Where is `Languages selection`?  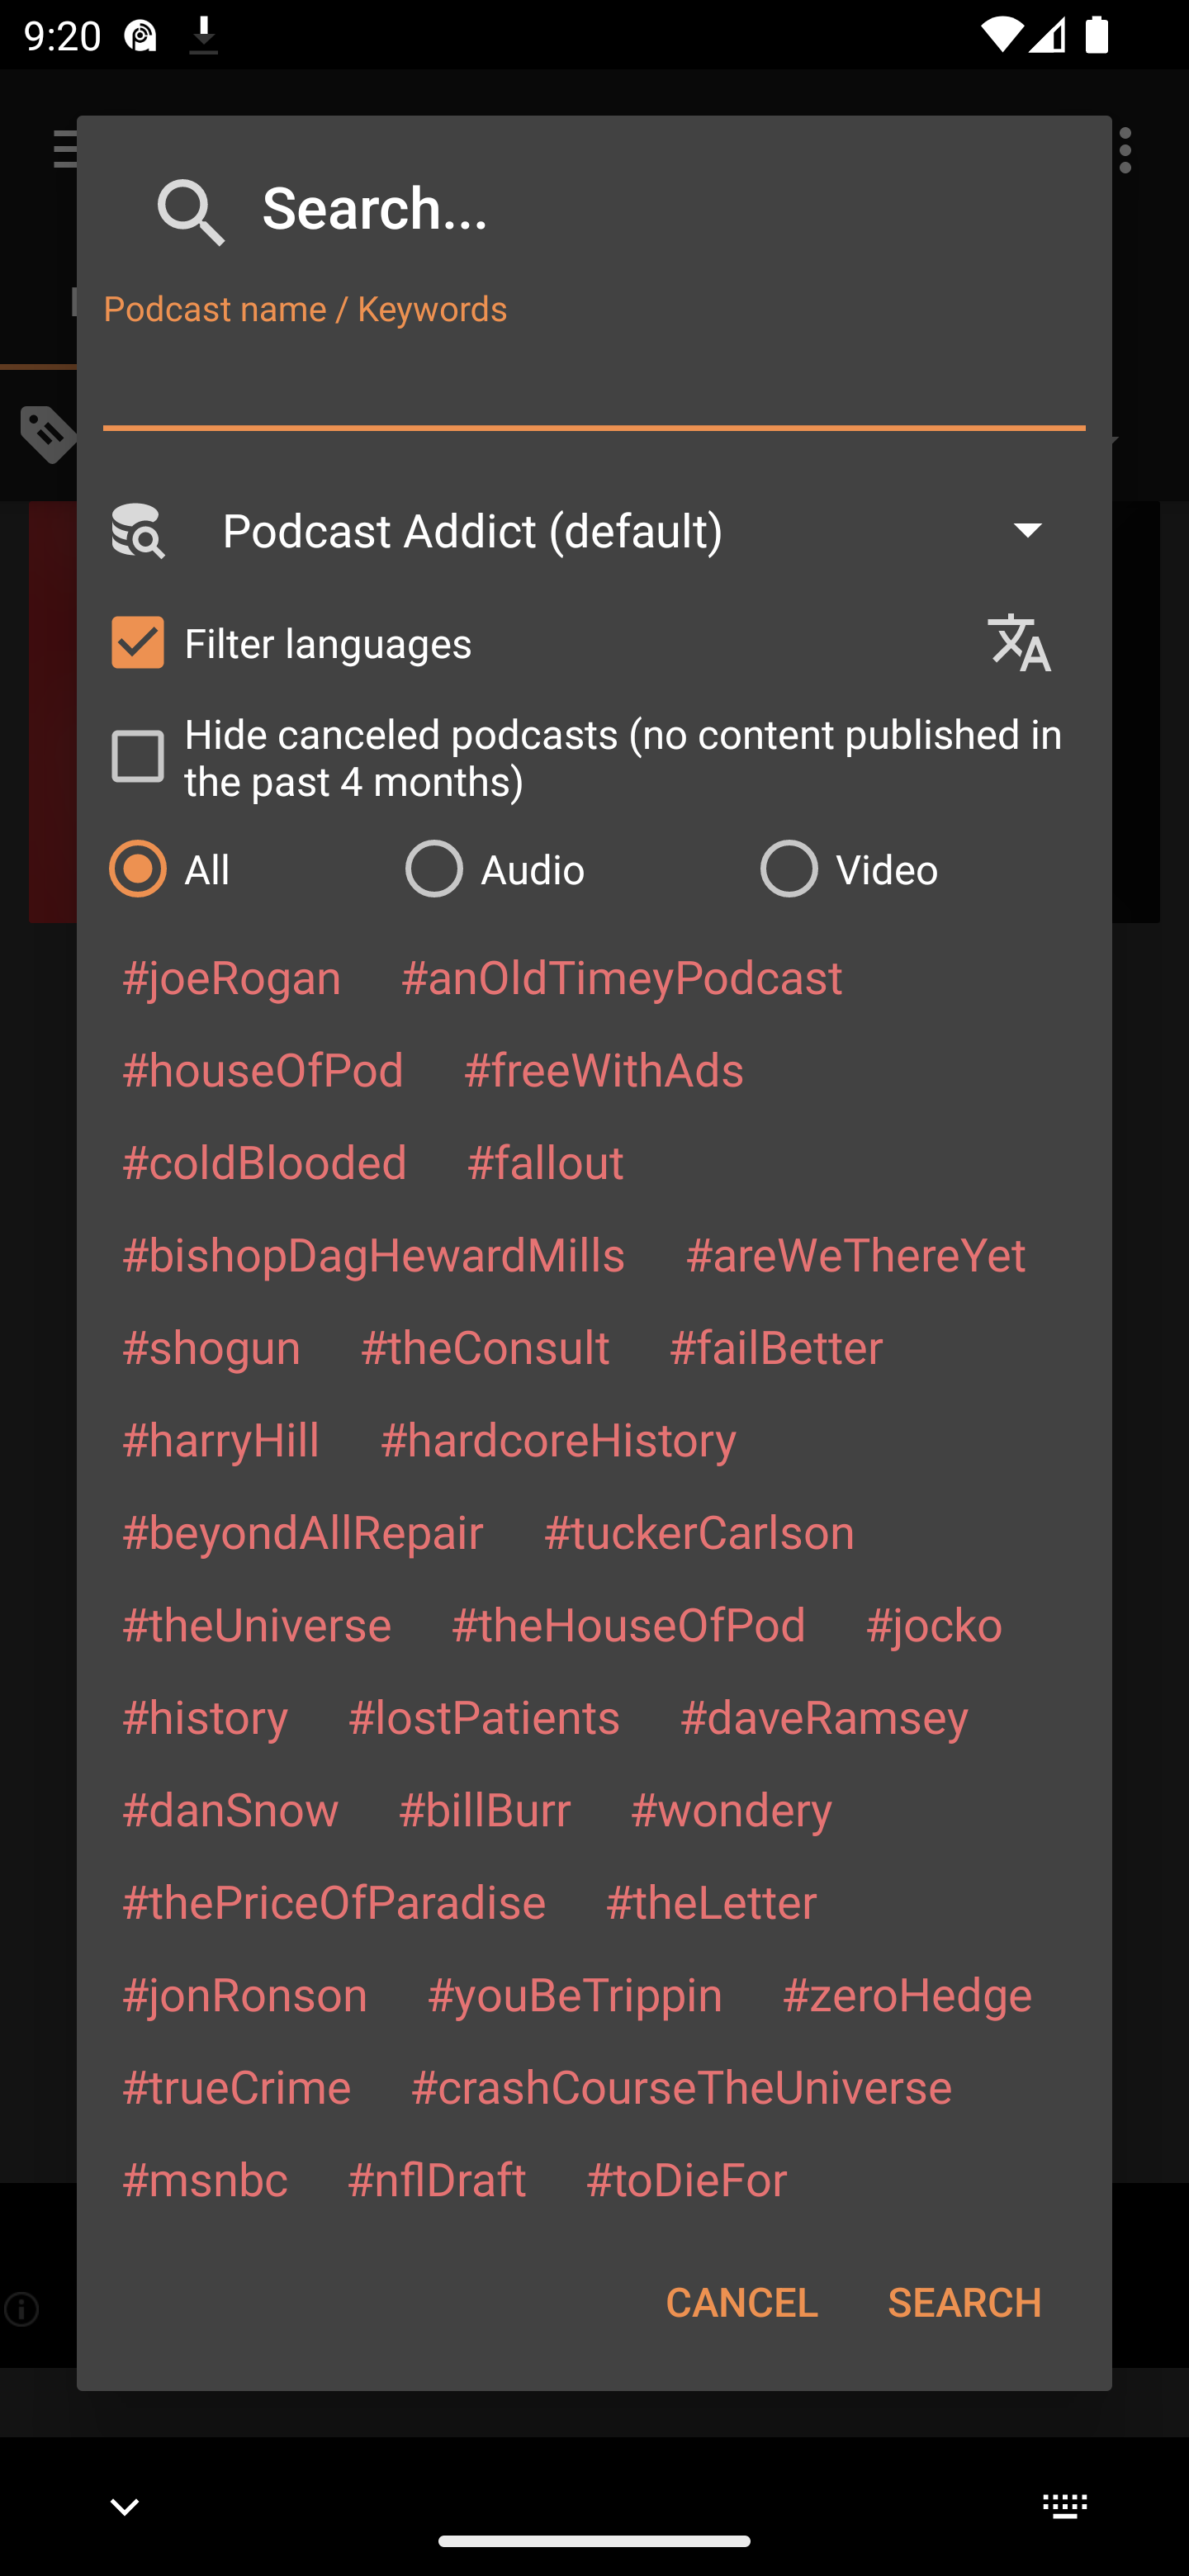 Languages selection is located at coordinates (1034, 642).